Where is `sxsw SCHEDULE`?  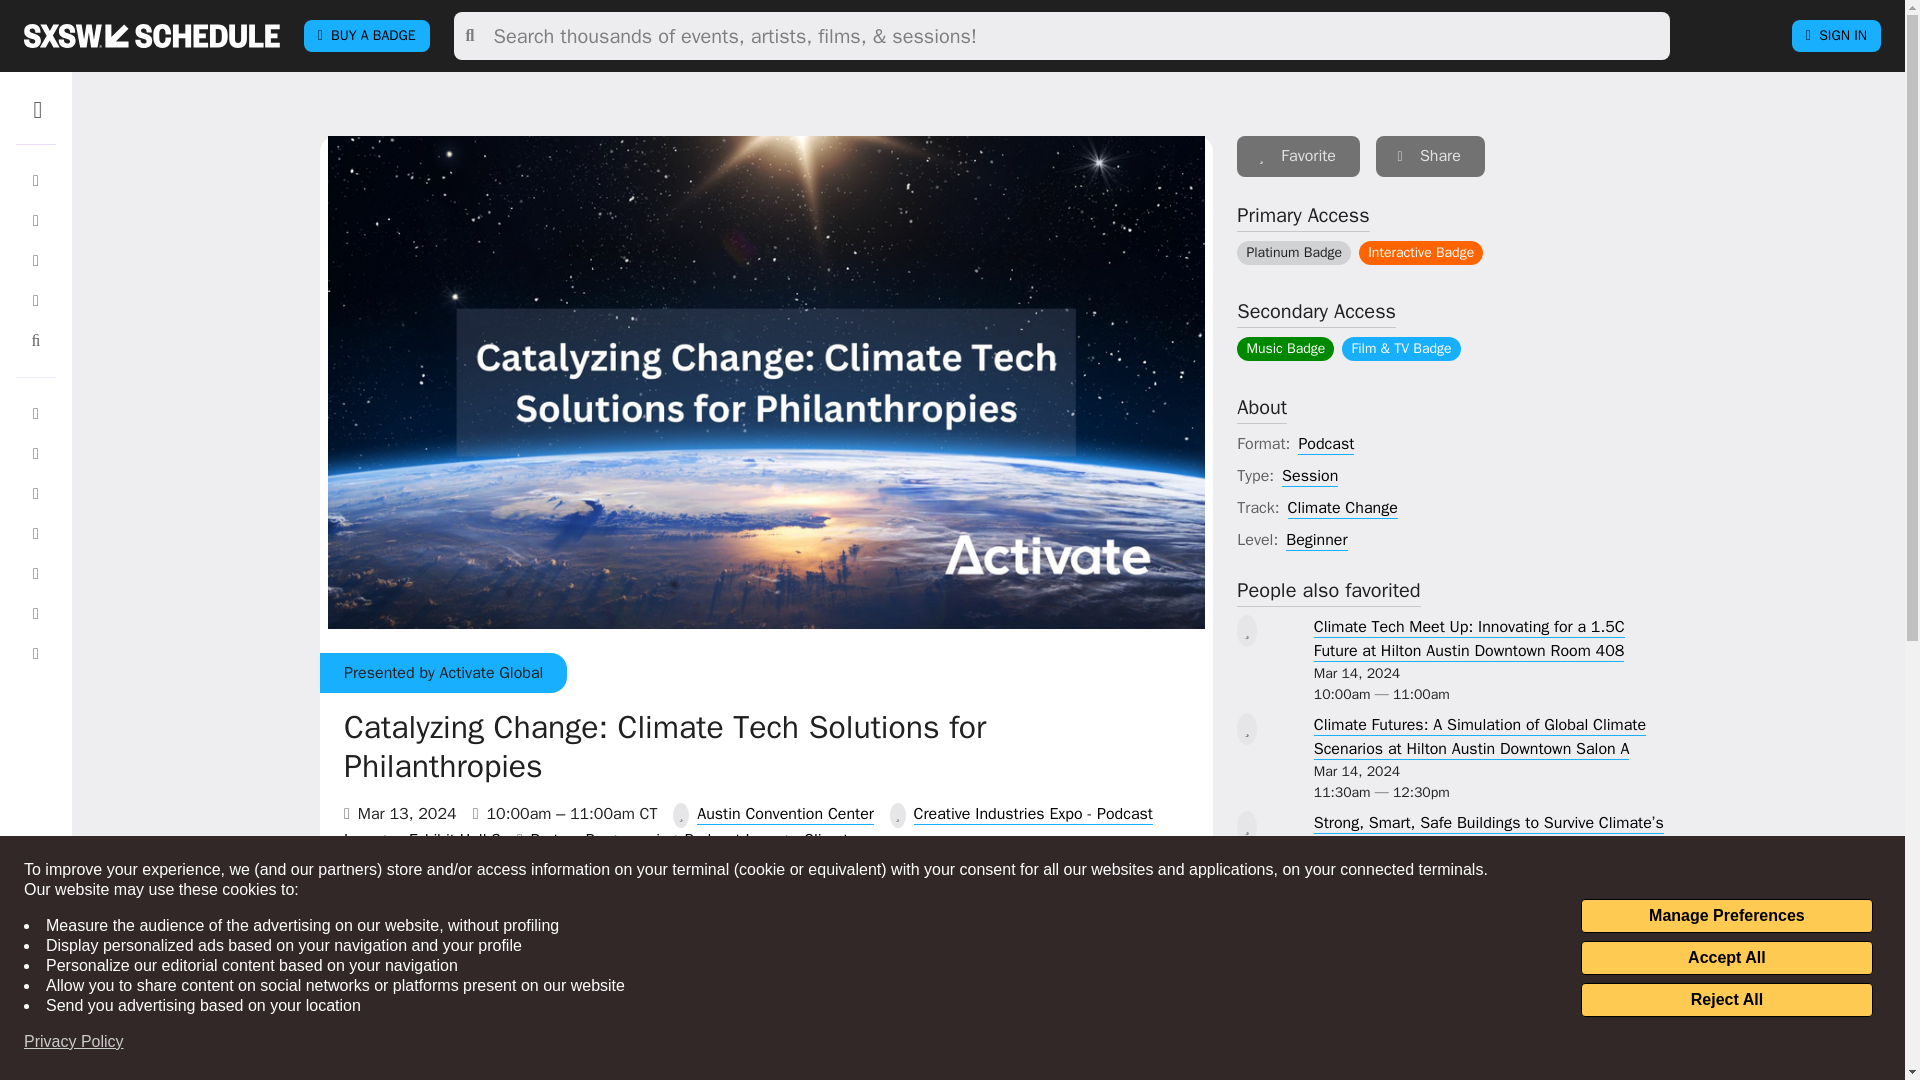
sxsw SCHEDULE is located at coordinates (151, 35).